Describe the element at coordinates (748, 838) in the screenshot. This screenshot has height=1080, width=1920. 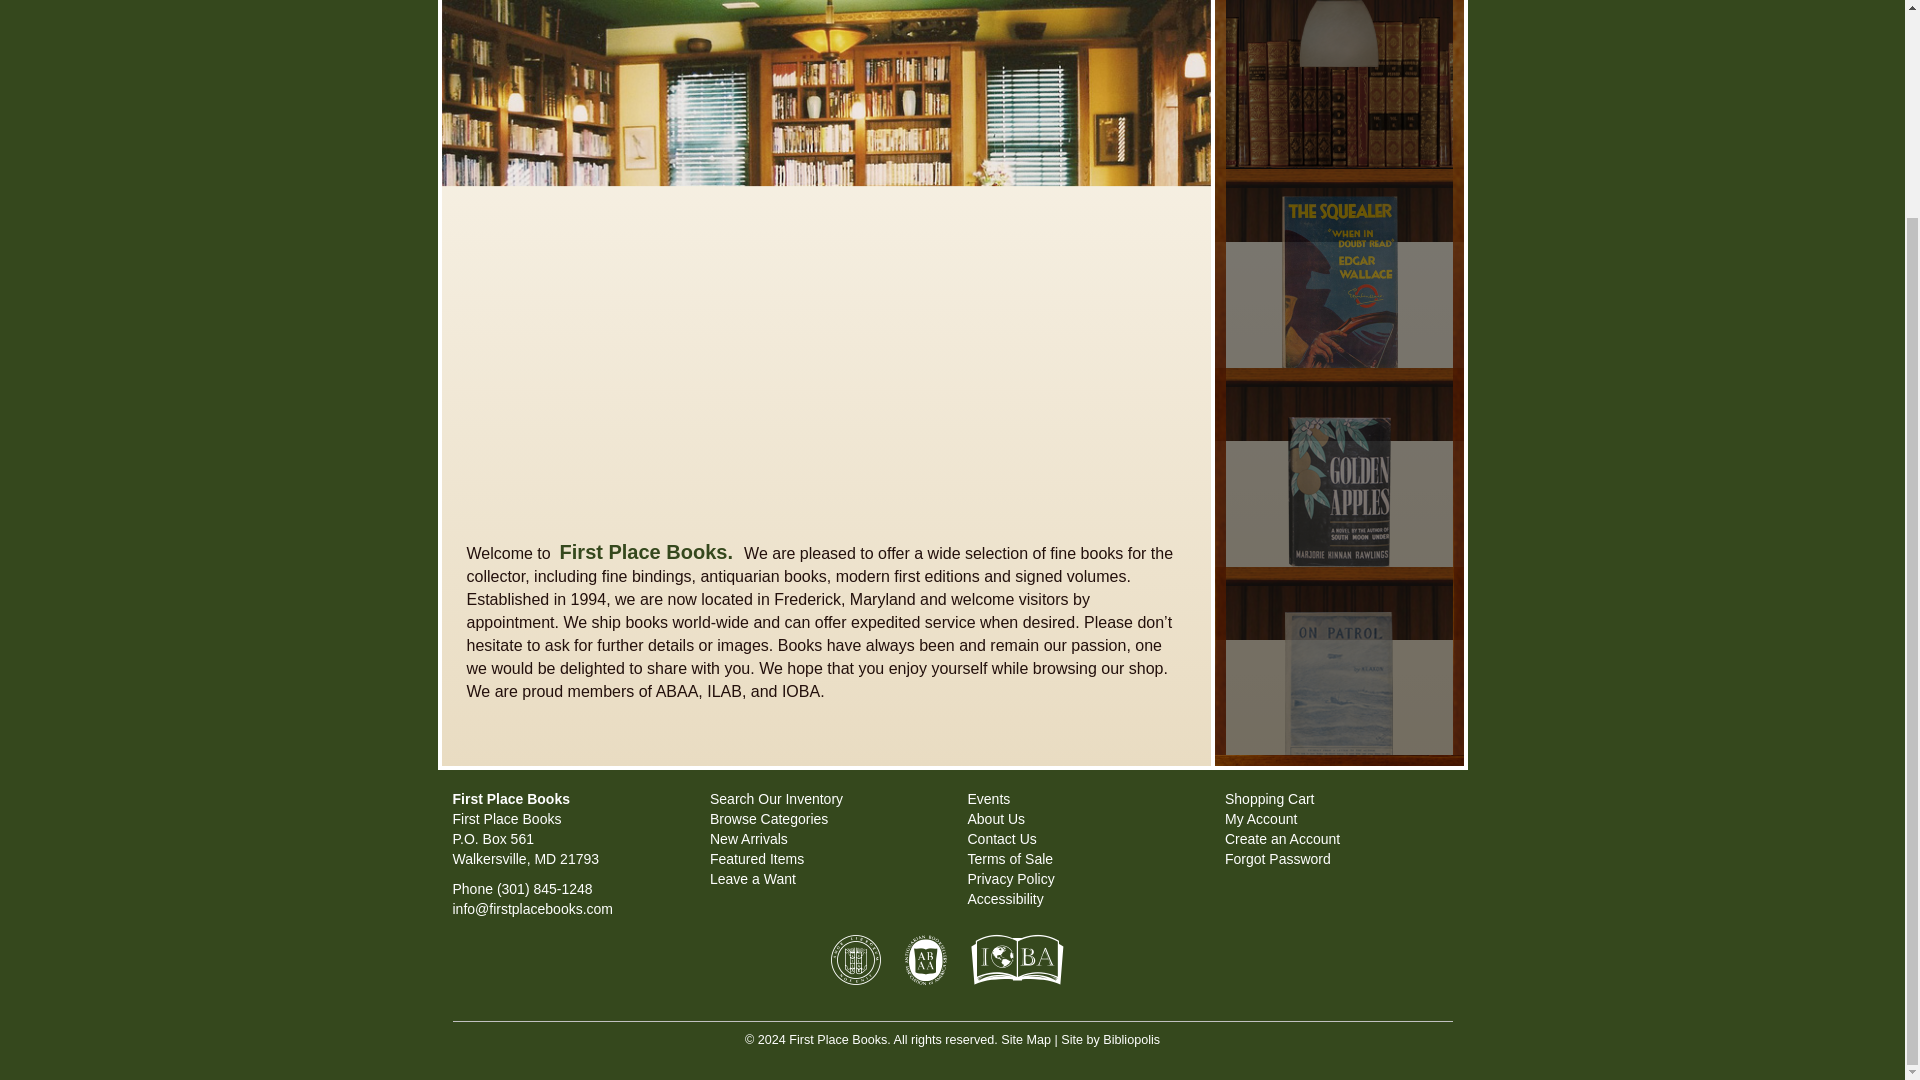
I see `New Arrivals` at that location.